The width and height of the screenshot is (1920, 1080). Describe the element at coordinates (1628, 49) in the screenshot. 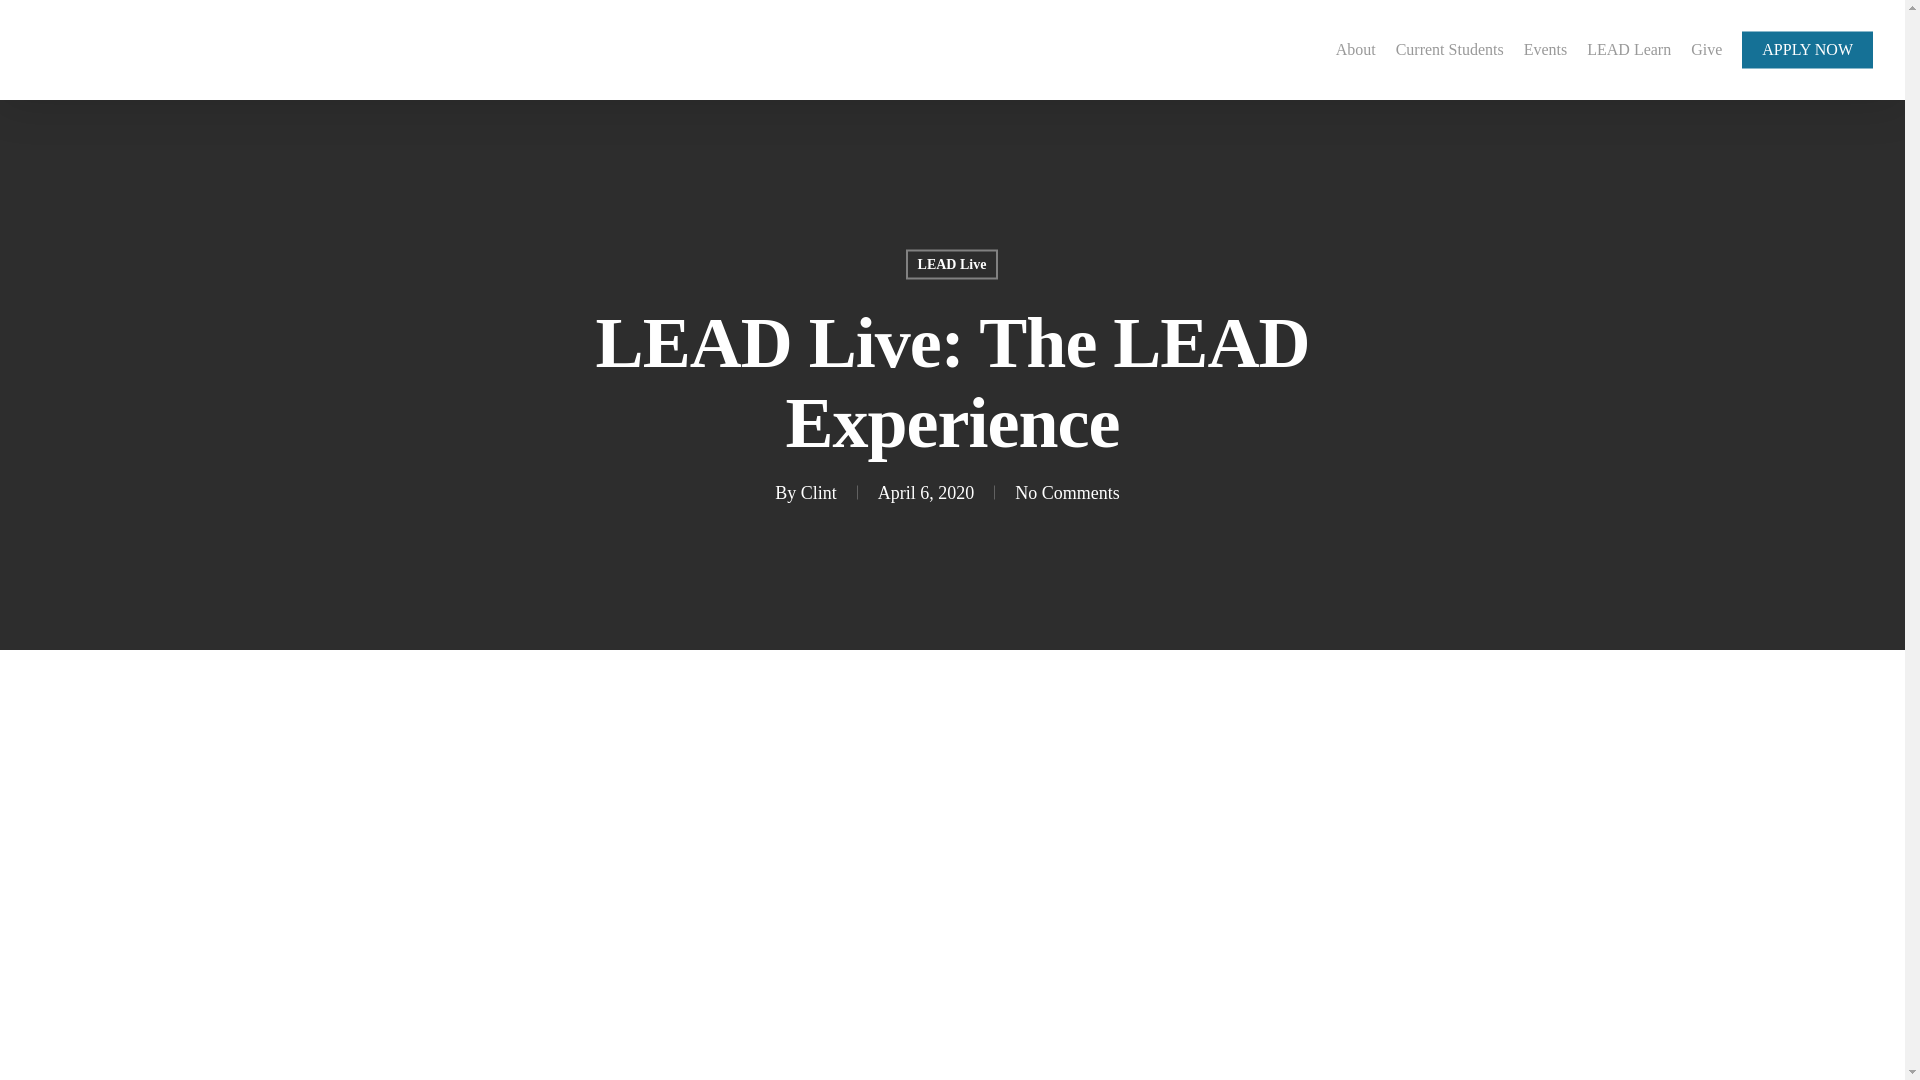

I see `LEAD Learn` at that location.